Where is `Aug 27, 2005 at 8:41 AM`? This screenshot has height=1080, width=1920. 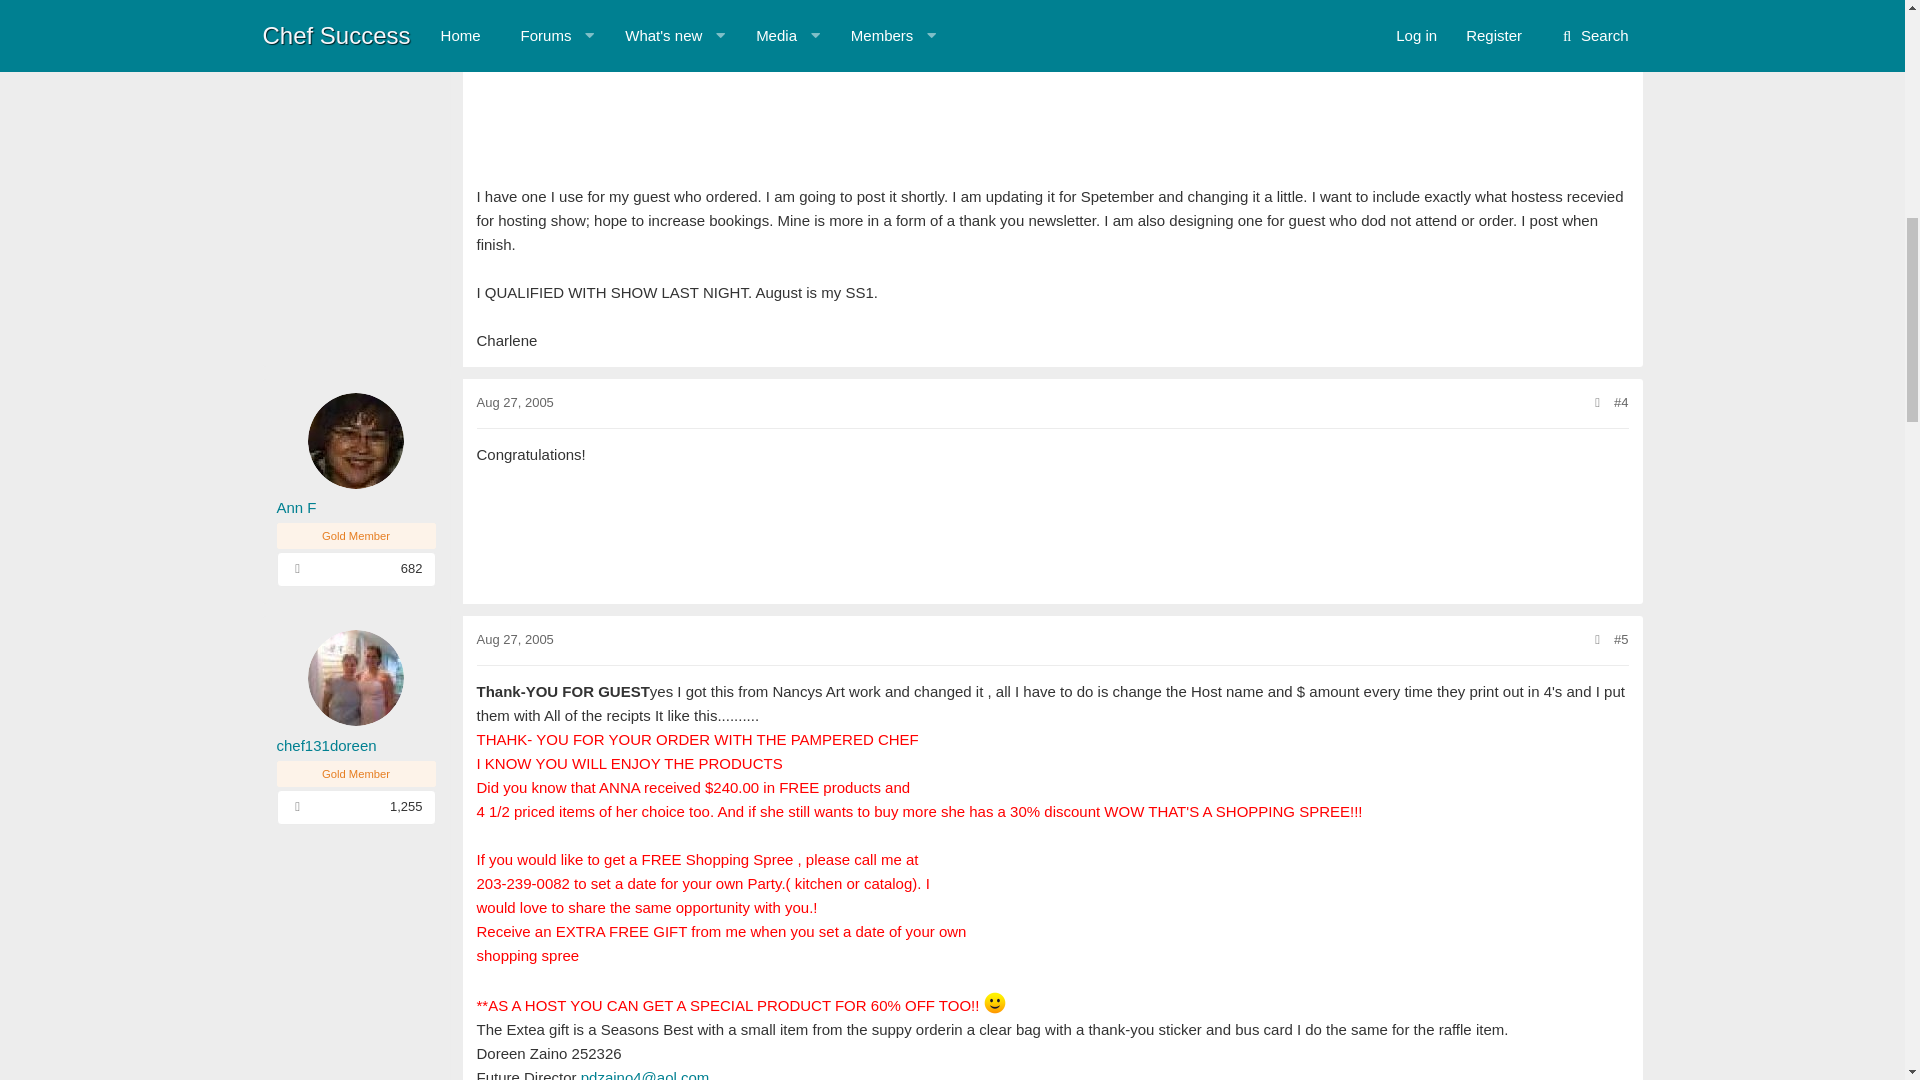 Aug 27, 2005 at 8:41 AM is located at coordinates (514, 638).